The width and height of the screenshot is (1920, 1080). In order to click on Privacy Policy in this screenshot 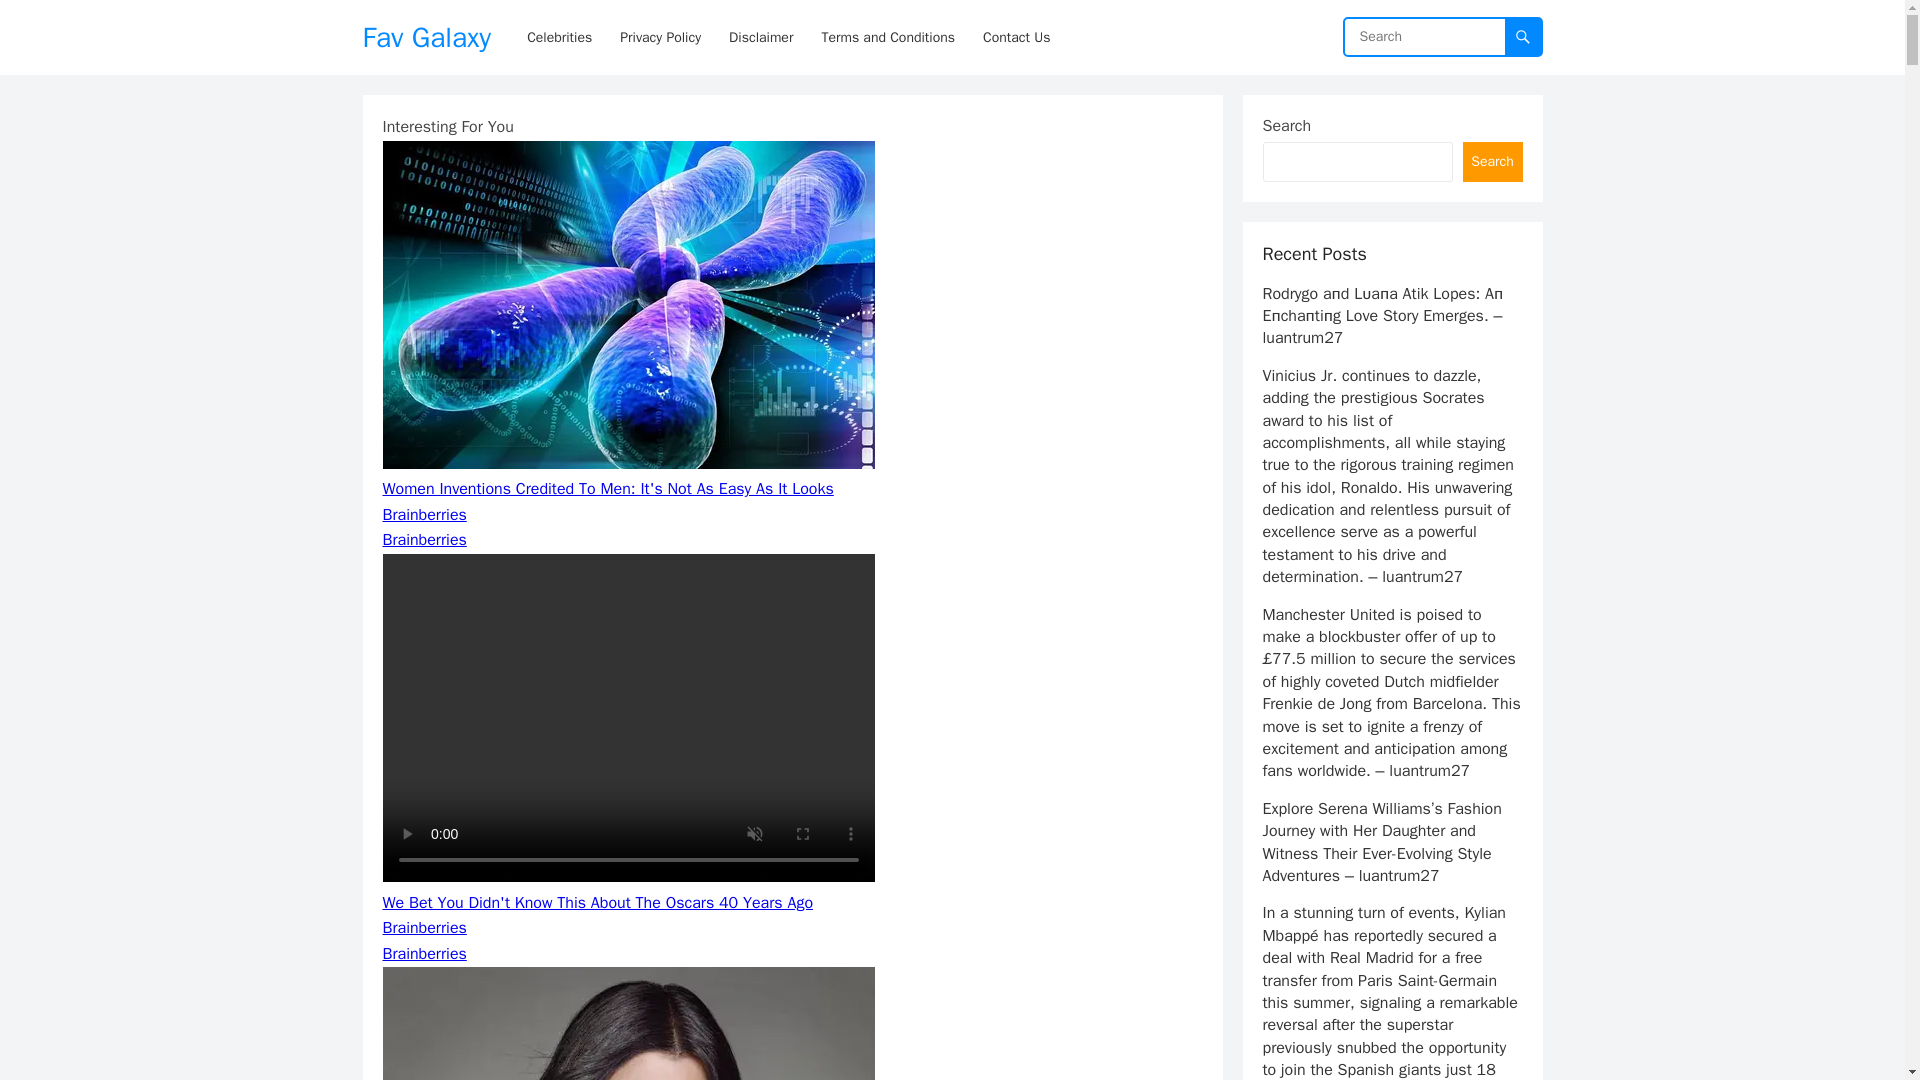, I will do `click(660, 37)`.